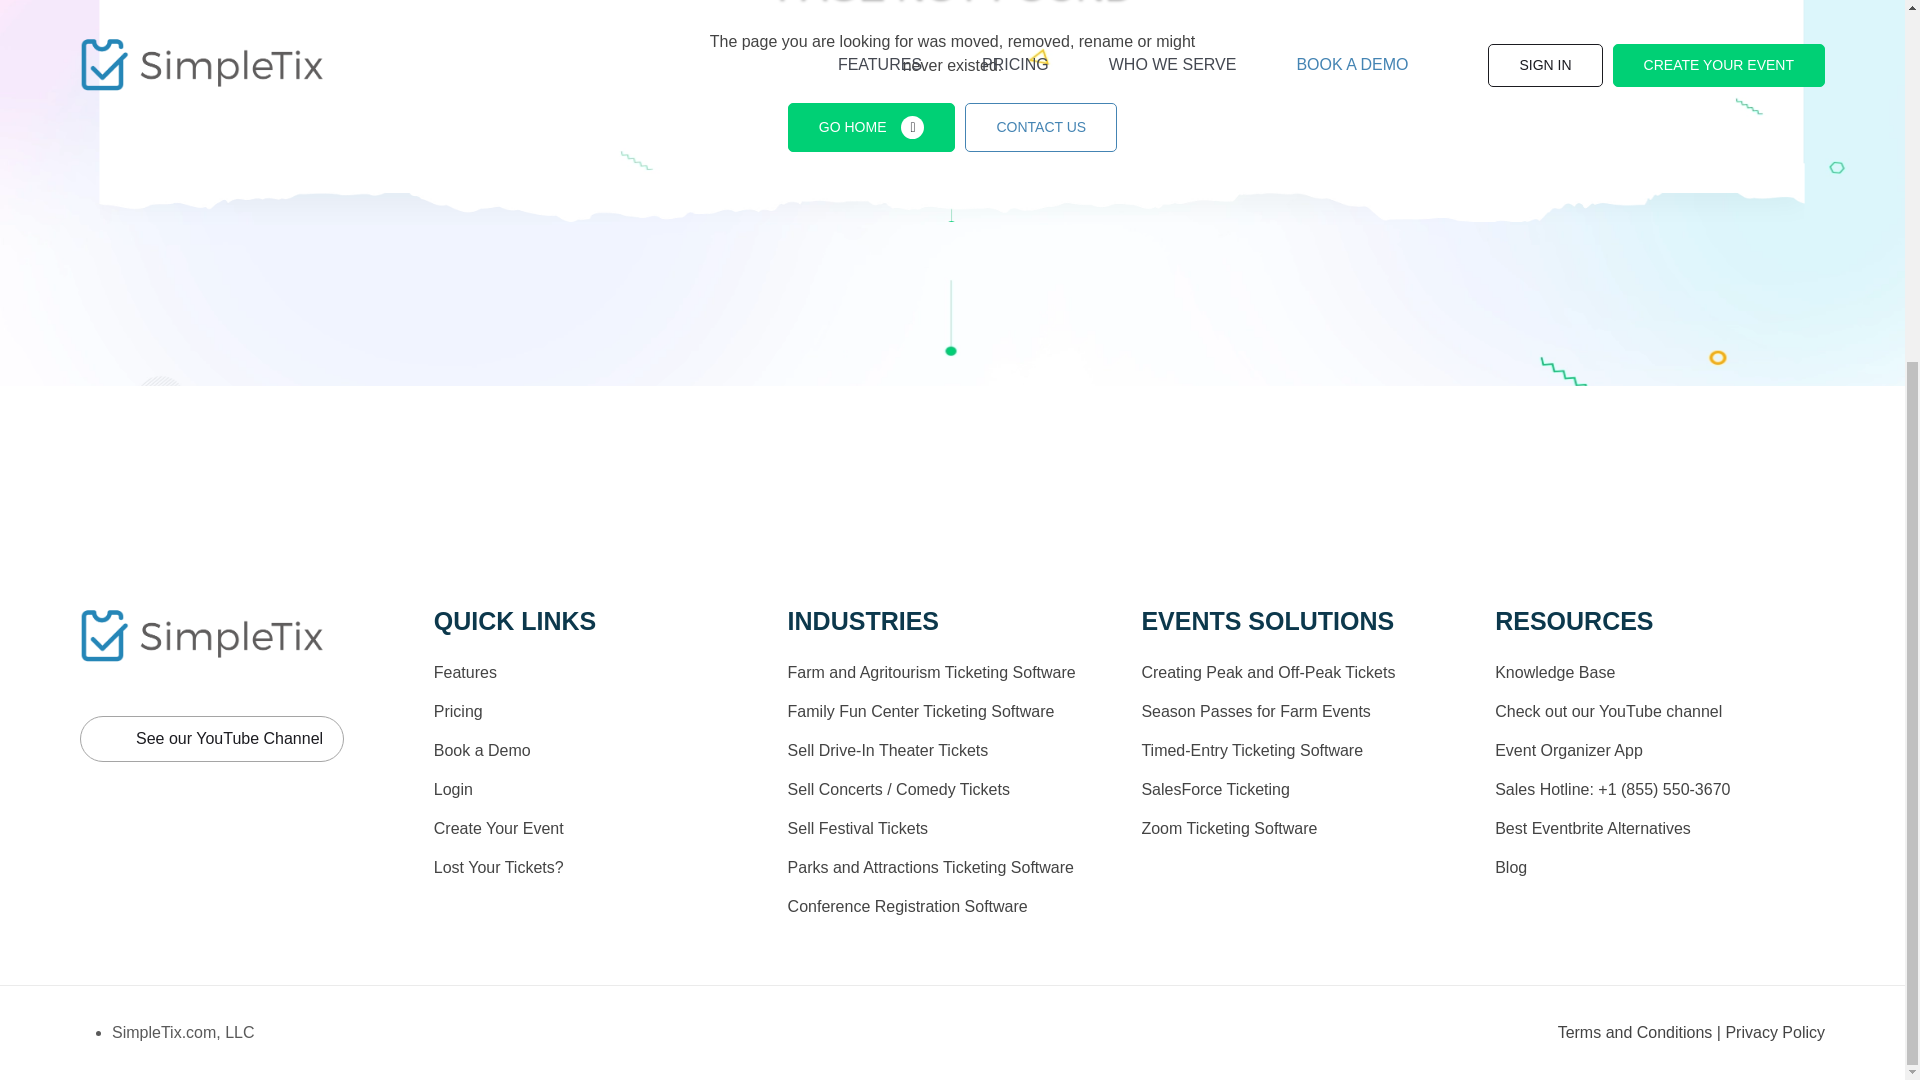 Image resolution: width=1920 pixels, height=1080 pixels. Describe the element at coordinates (498, 828) in the screenshot. I see `Create Your Event` at that location.